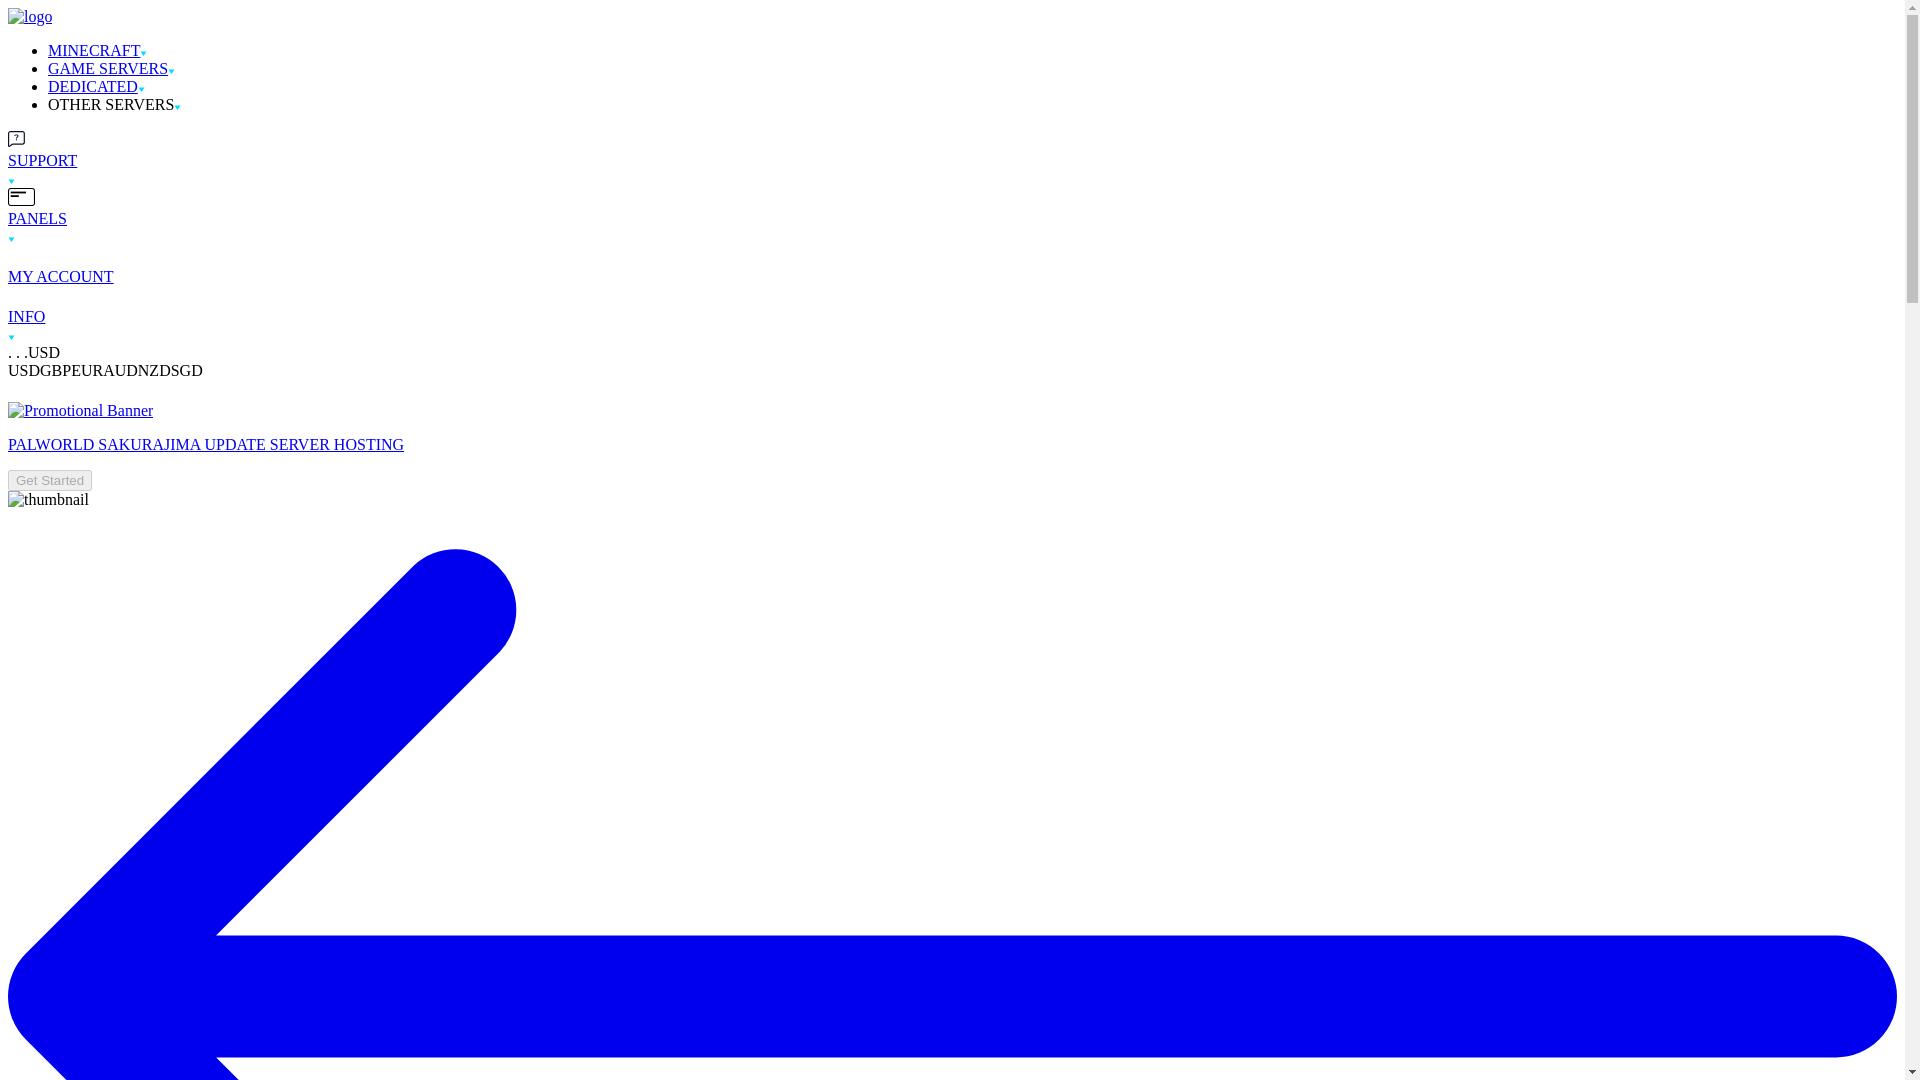 This screenshot has height=1080, width=1920. I want to click on GAME SERVERS, so click(108, 68).